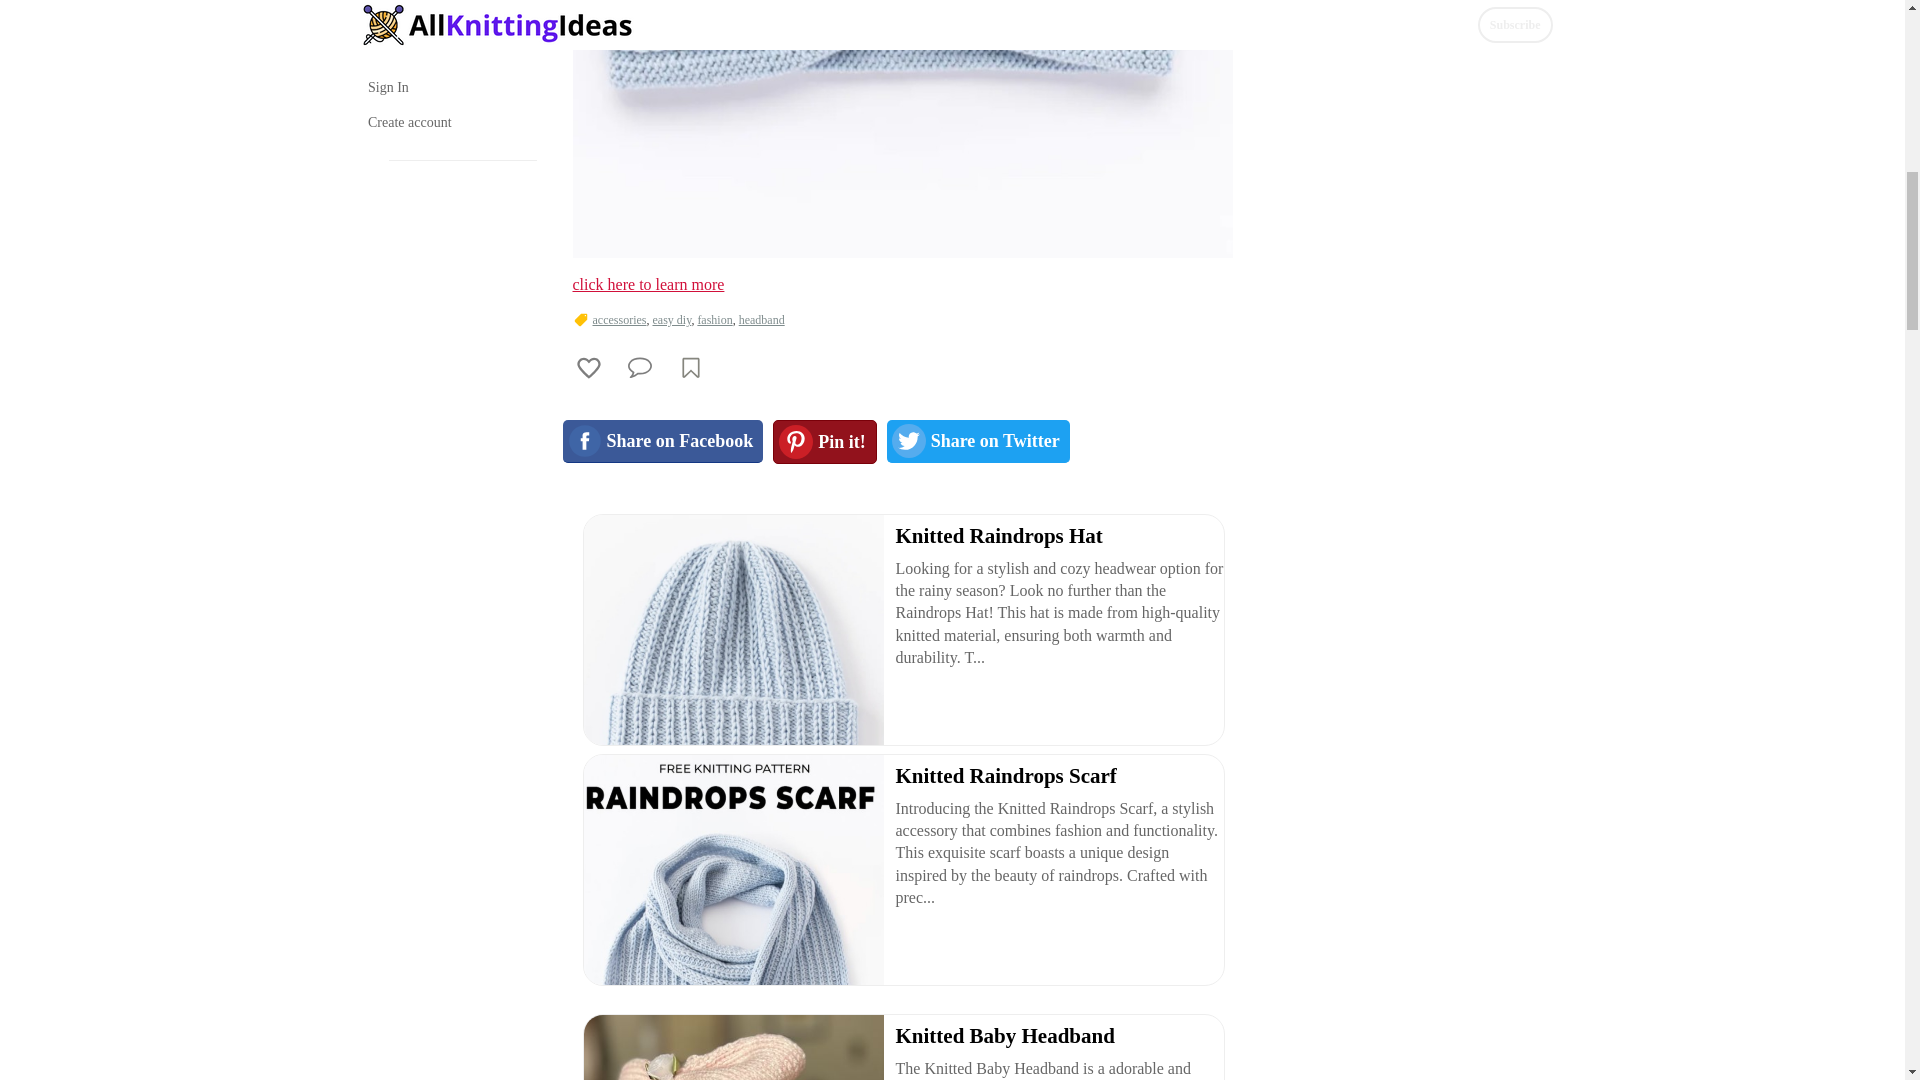 This screenshot has width=1920, height=1080. What do you see at coordinates (714, 320) in the screenshot?
I see `fashion` at bounding box center [714, 320].